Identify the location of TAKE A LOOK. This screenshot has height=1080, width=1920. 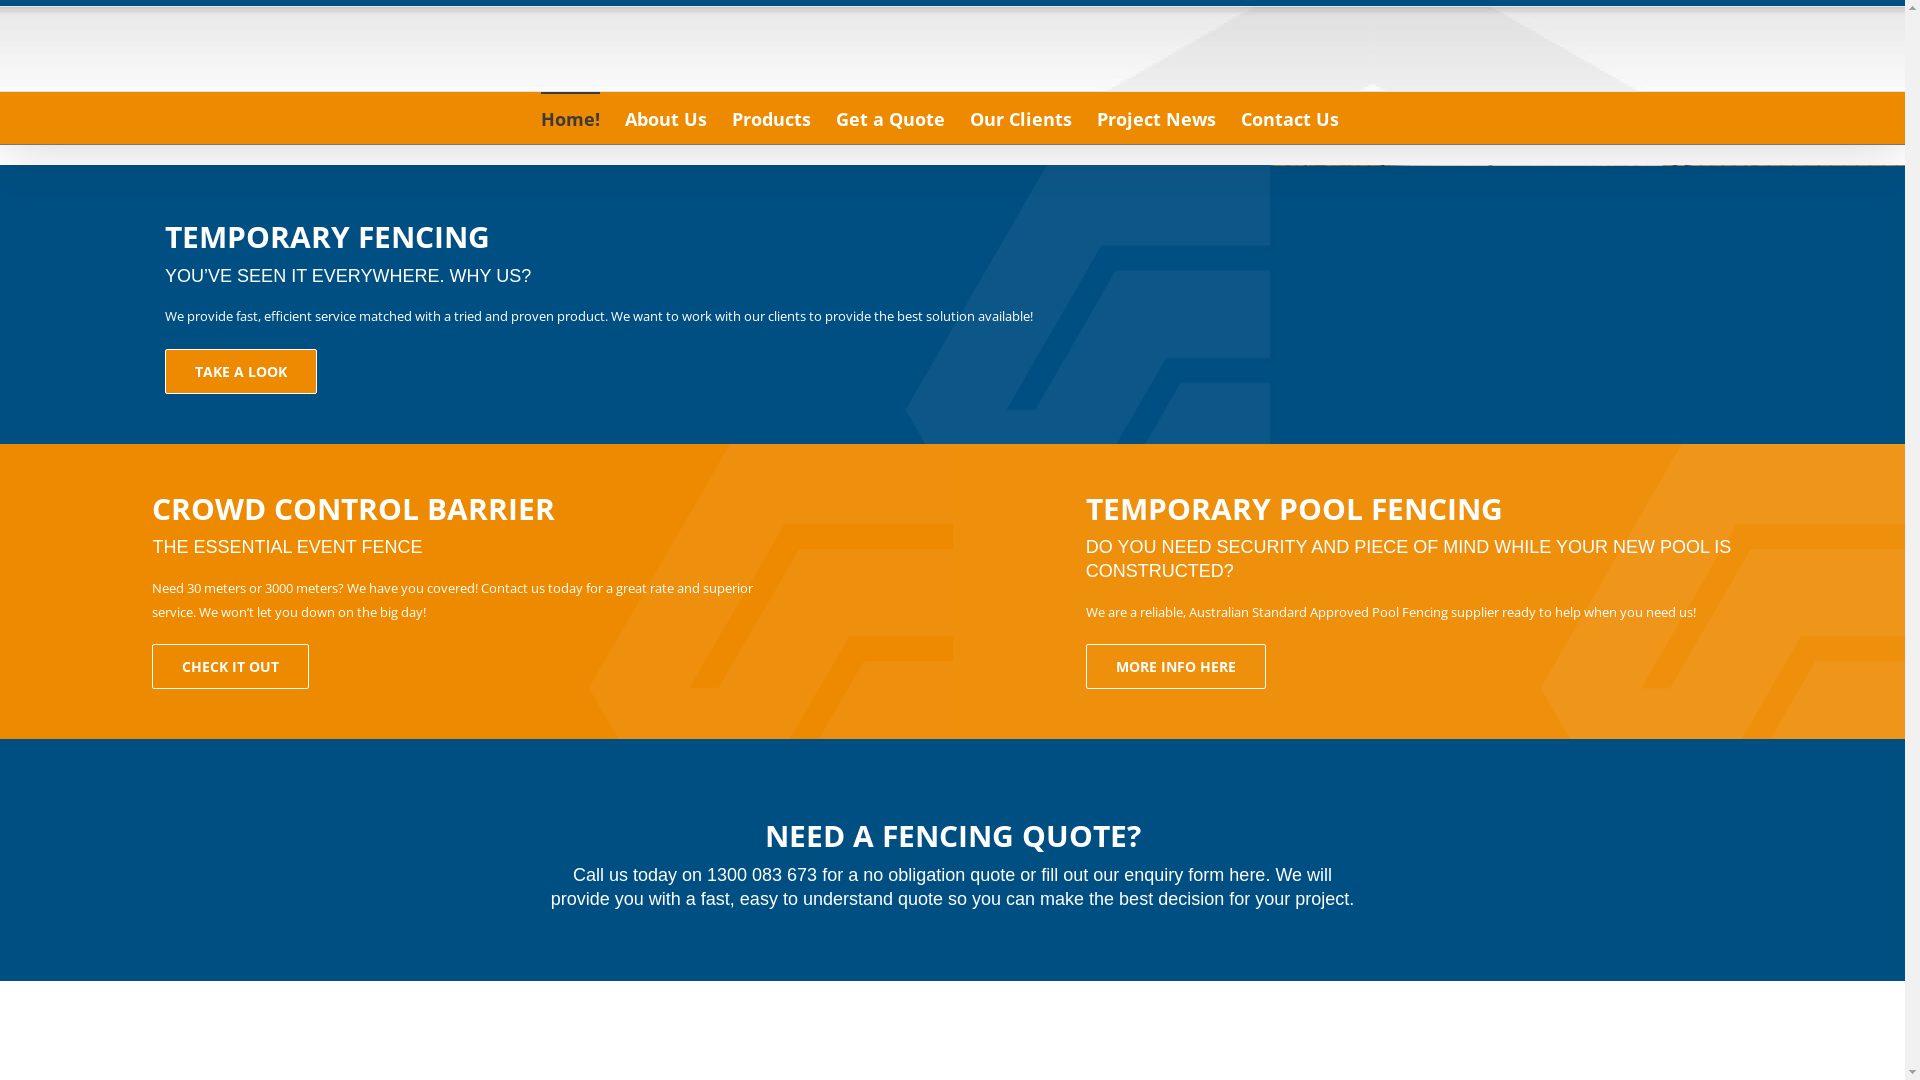
(241, 372).